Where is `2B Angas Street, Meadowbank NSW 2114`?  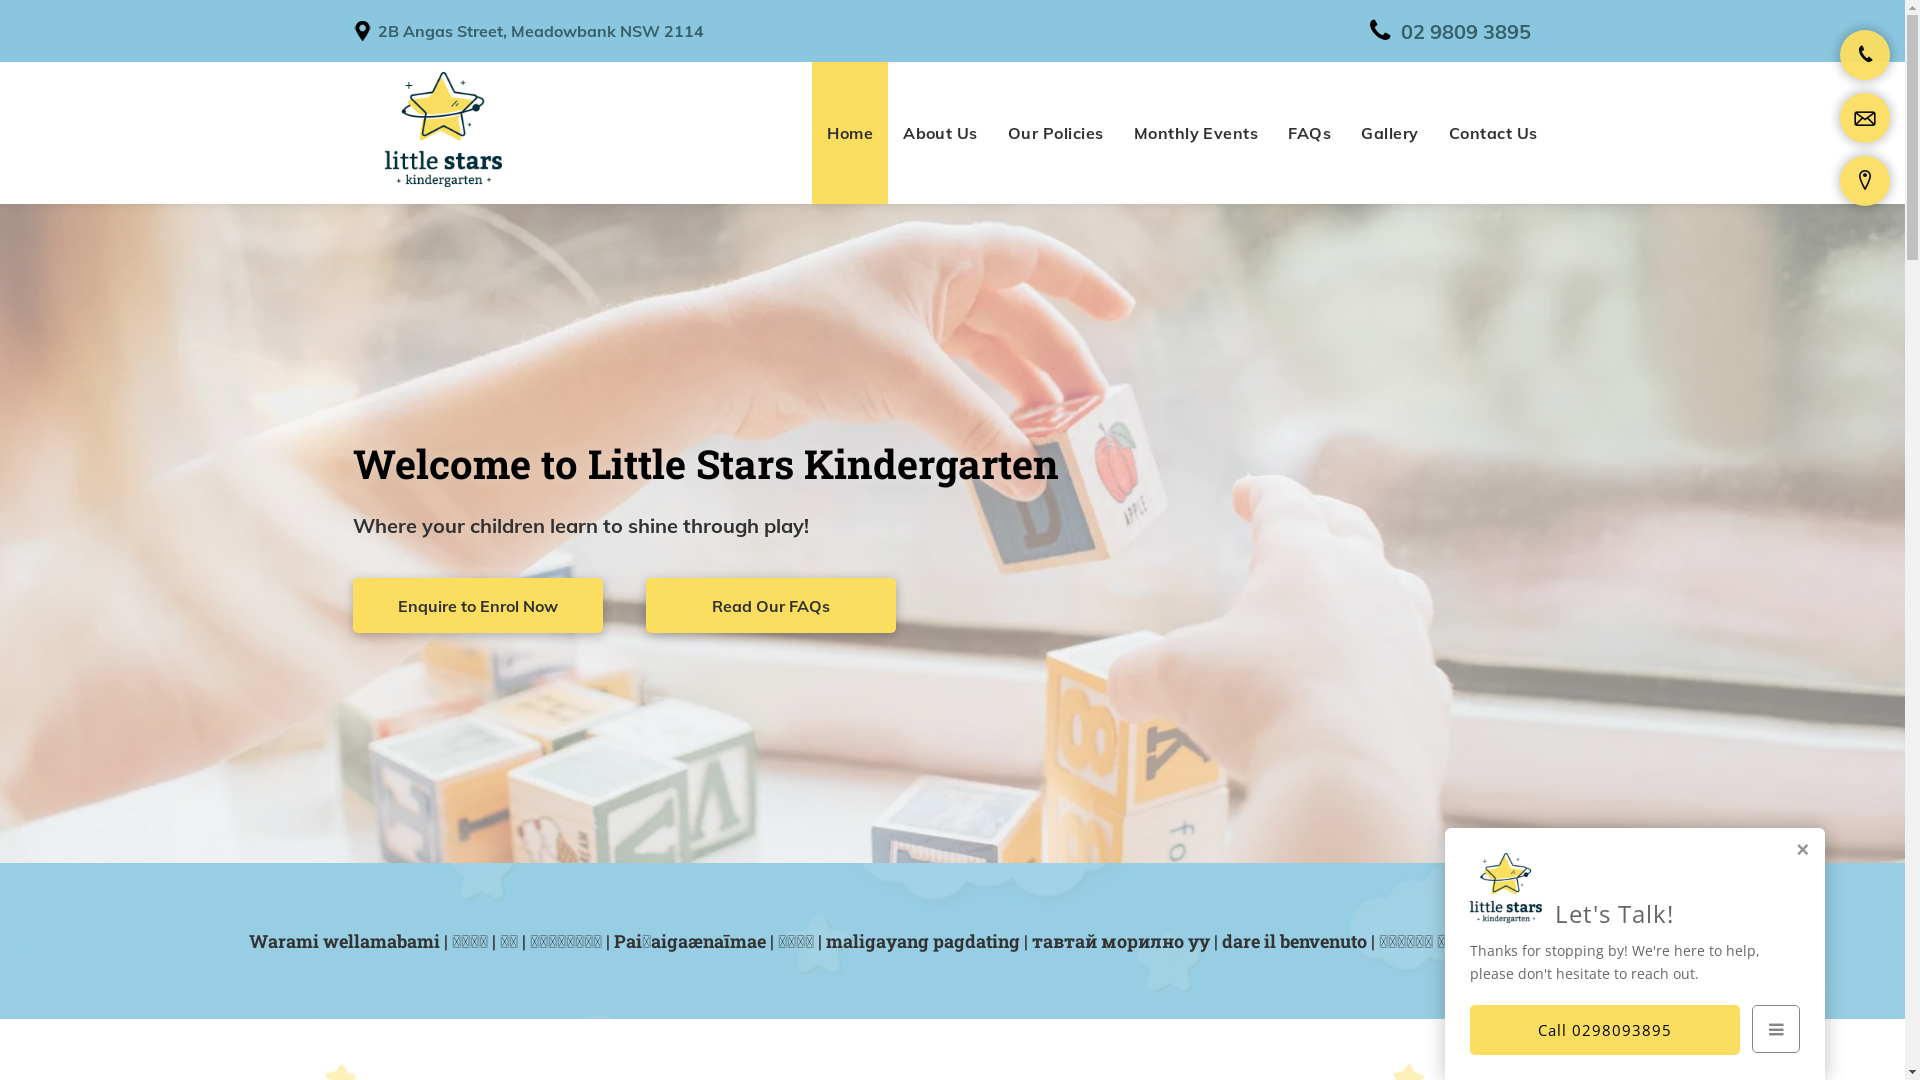
2B Angas Street, Meadowbank NSW 2114 is located at coordinates (541, 31).